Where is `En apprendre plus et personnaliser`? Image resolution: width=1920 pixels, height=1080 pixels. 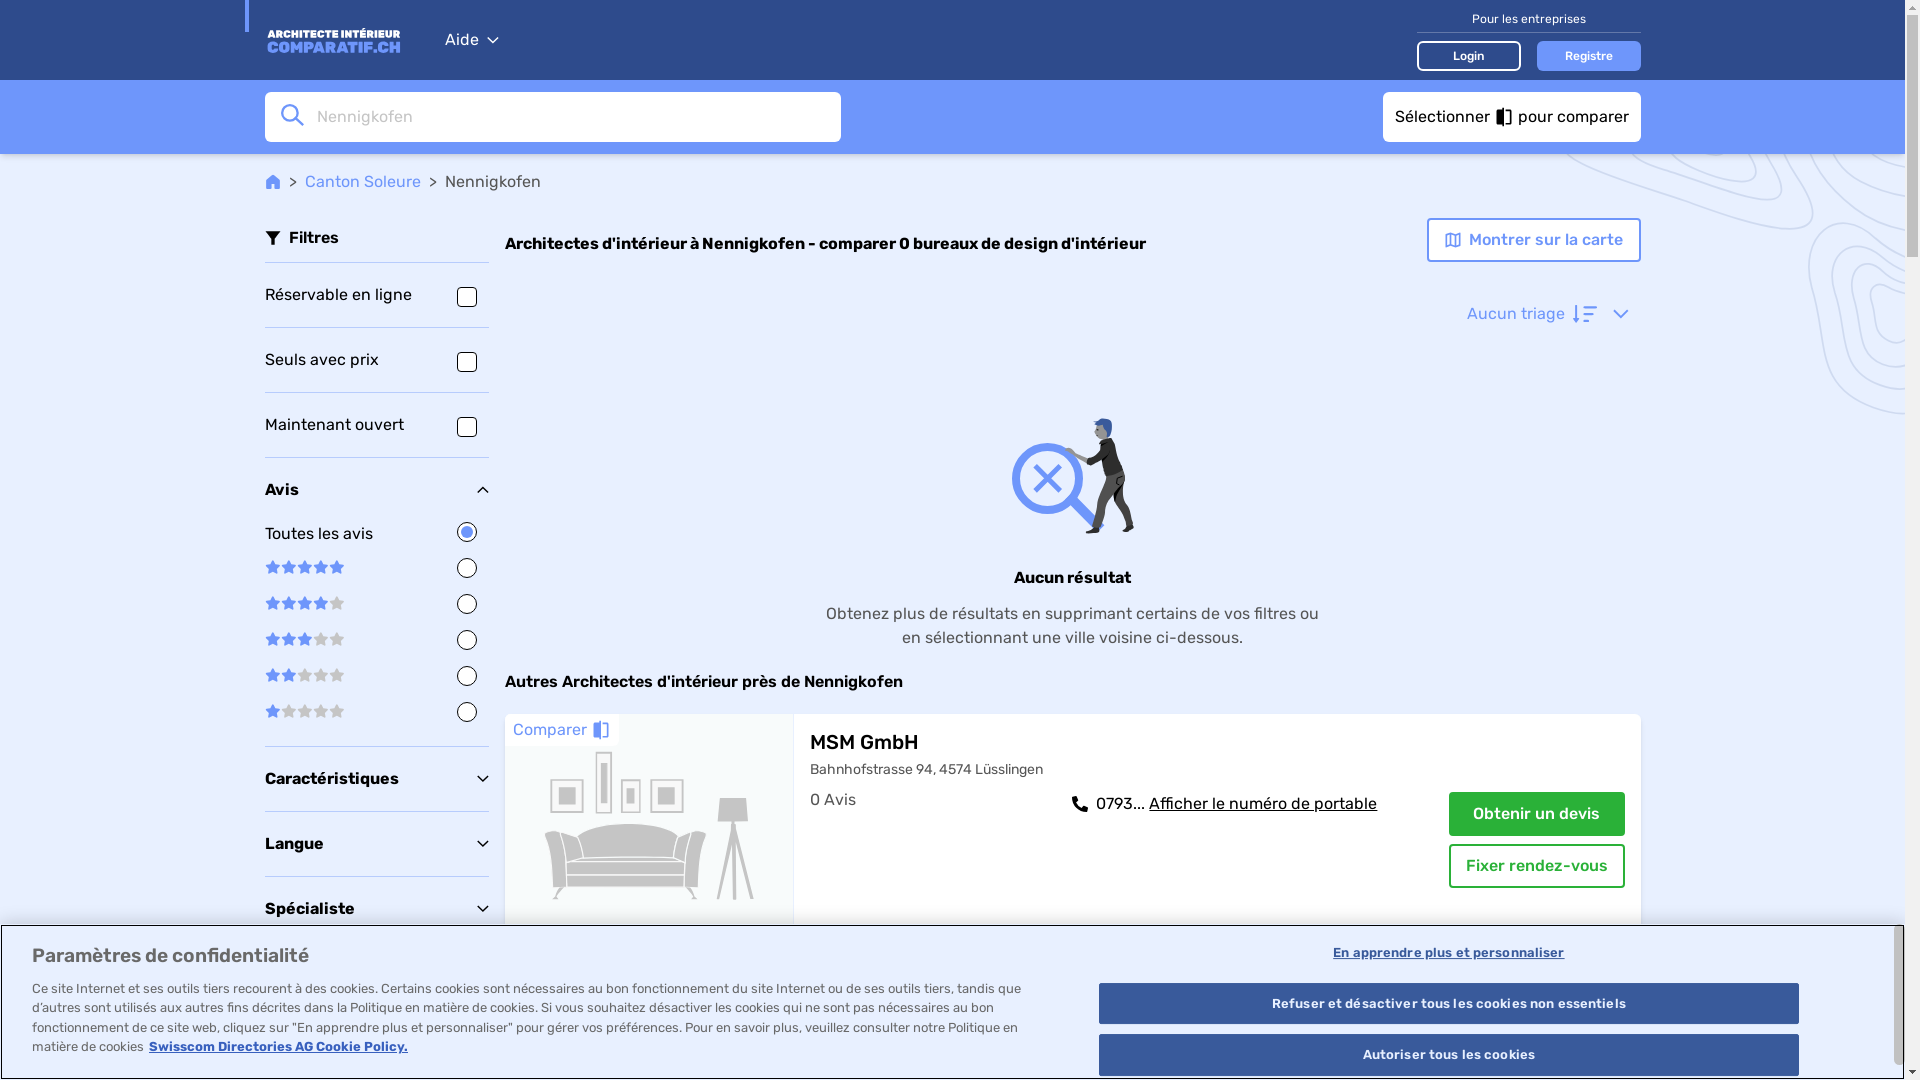
En apprendre plus et personnaliser is located at coordinates (1448, 953).